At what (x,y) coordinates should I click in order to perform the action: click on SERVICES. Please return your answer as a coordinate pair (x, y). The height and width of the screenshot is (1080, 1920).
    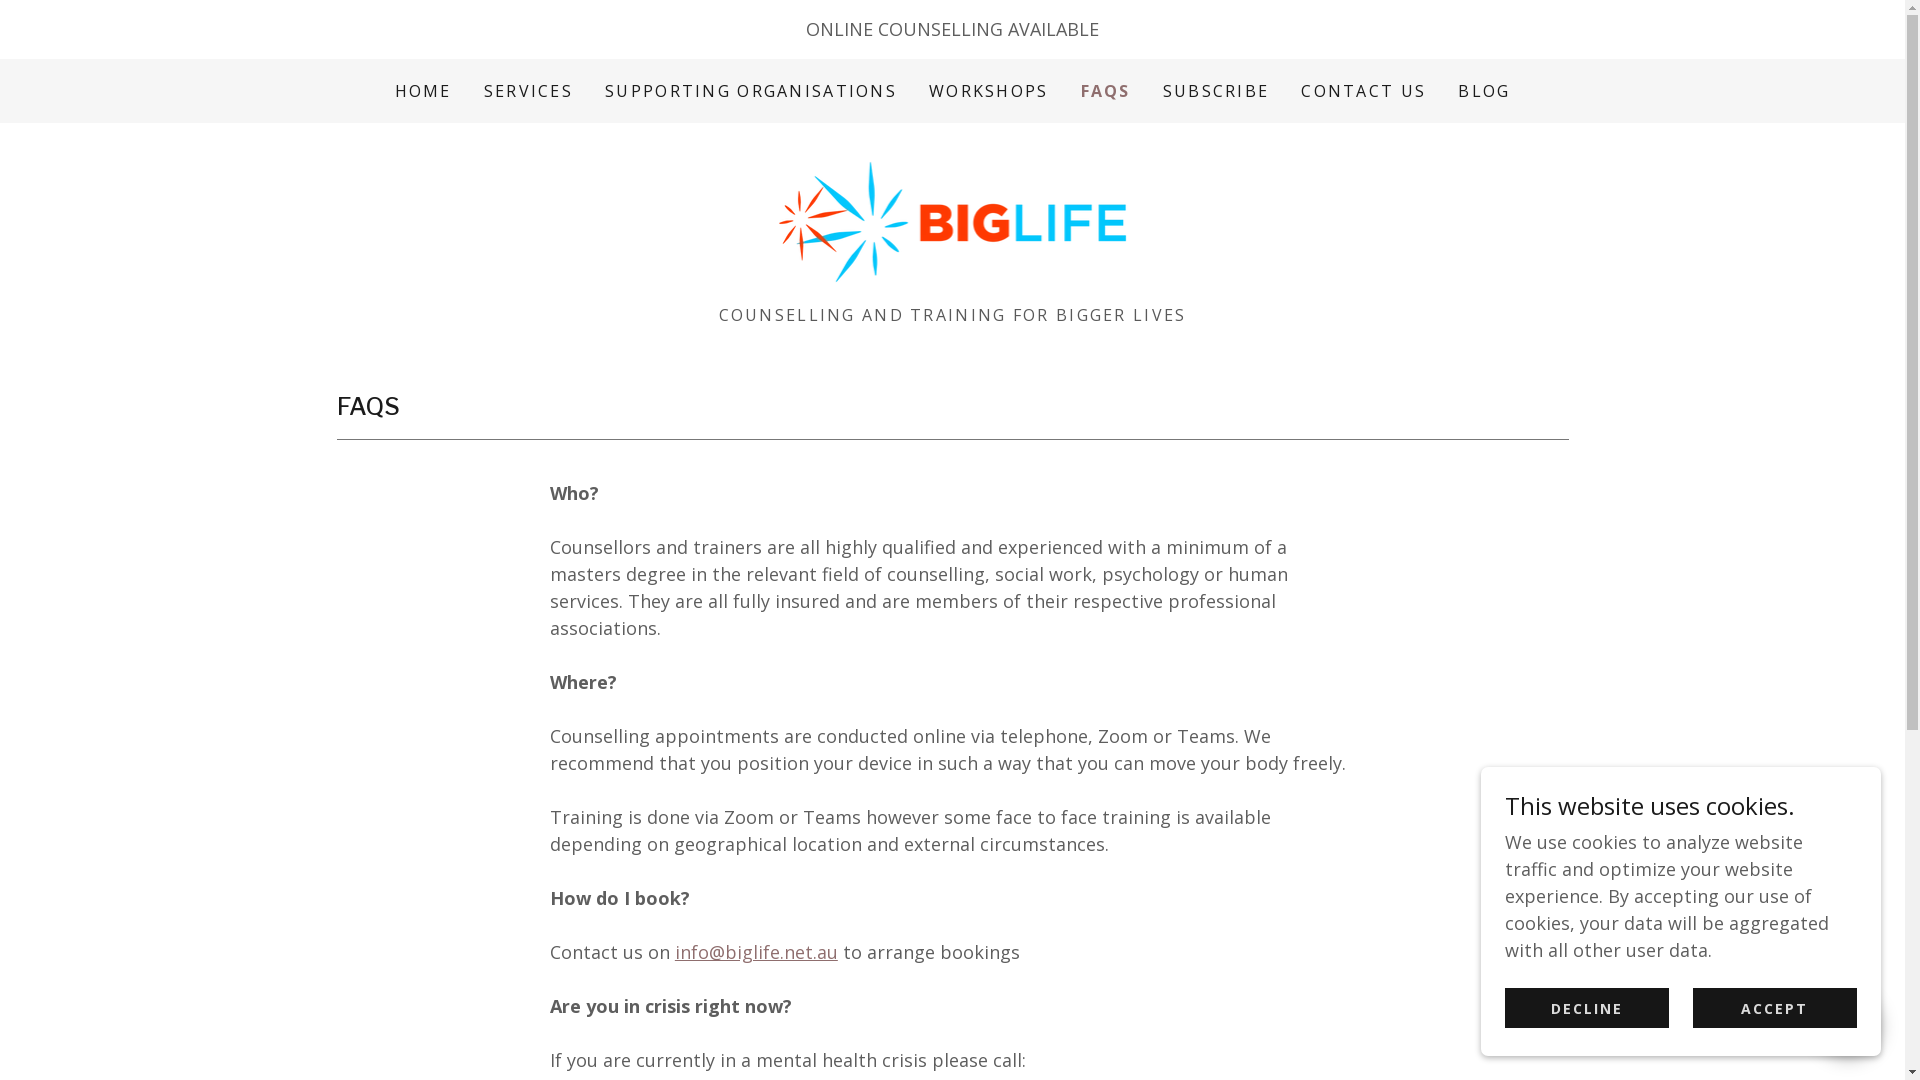
    Looking at the image, I should click on (528, 91).